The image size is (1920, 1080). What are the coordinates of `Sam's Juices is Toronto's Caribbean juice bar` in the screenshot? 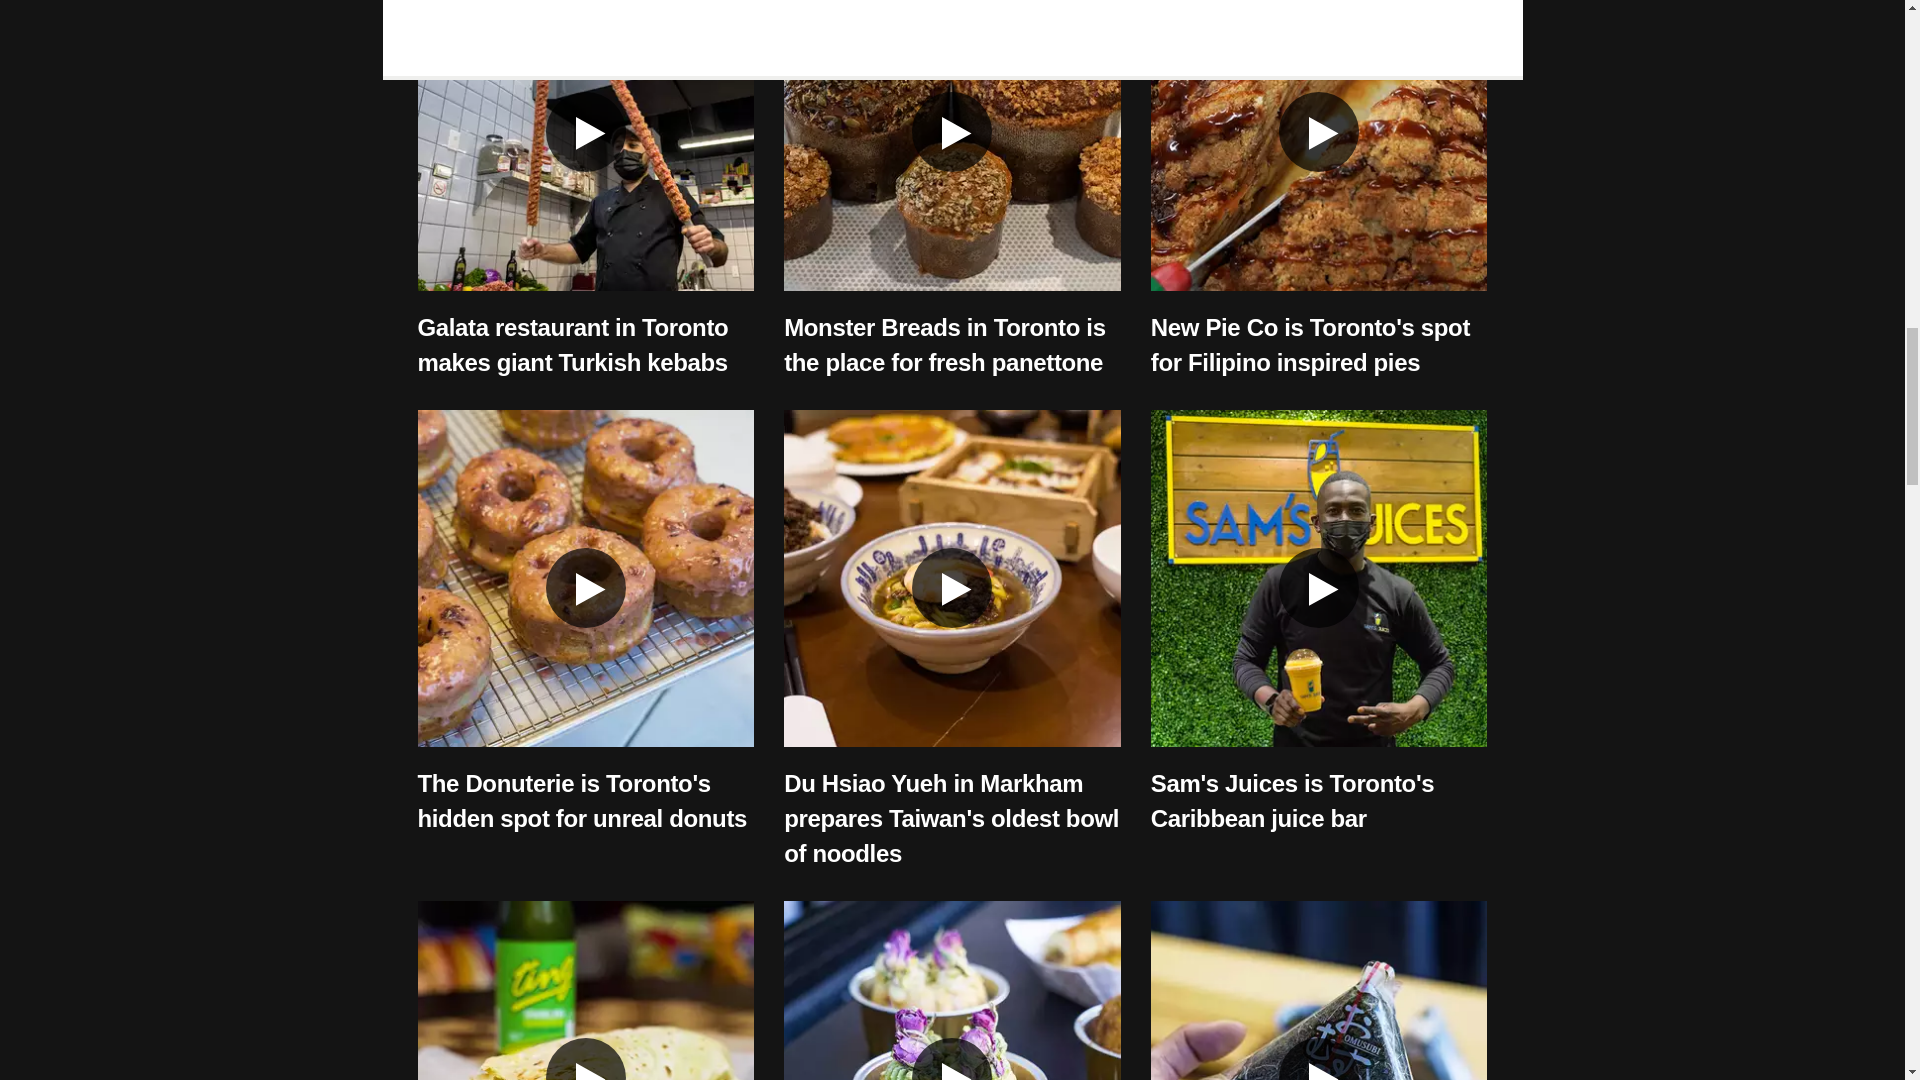 It's located at (1292, 800).